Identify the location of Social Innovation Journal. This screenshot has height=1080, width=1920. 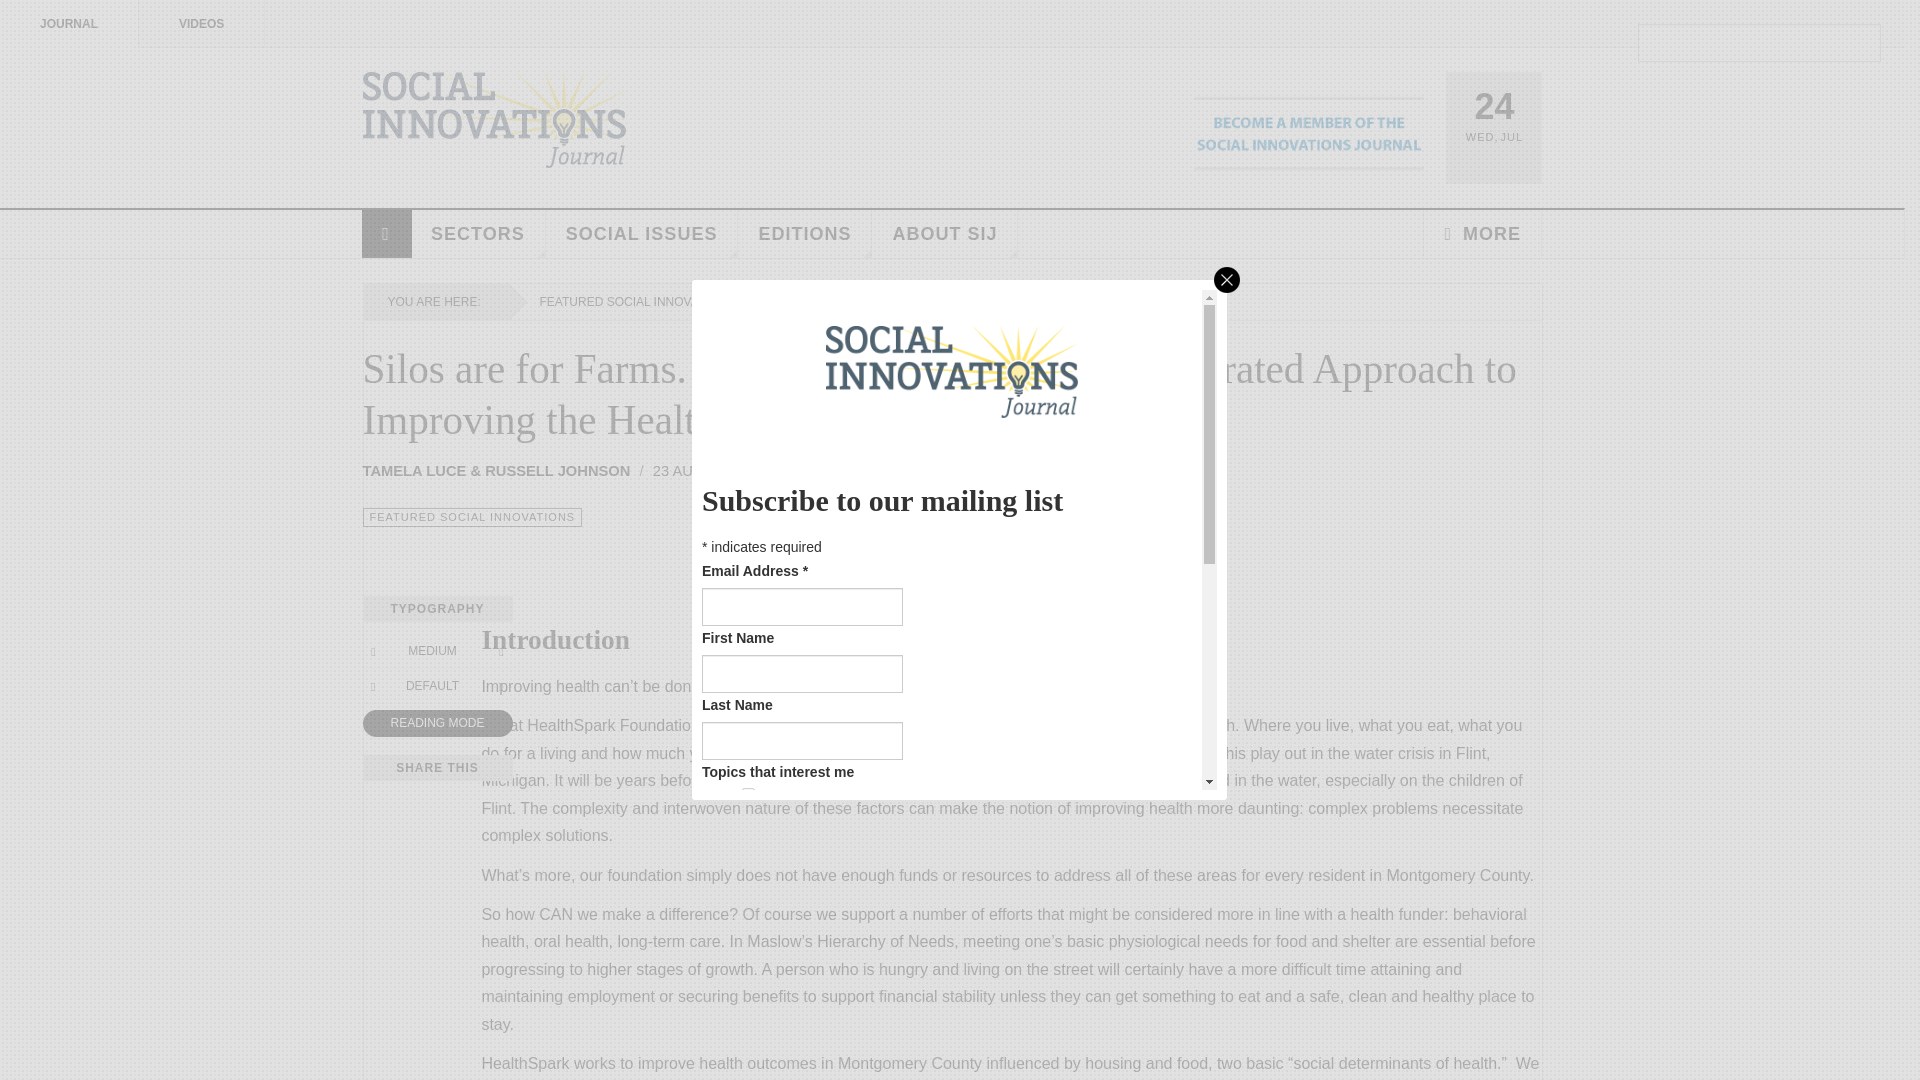
(494, 120).